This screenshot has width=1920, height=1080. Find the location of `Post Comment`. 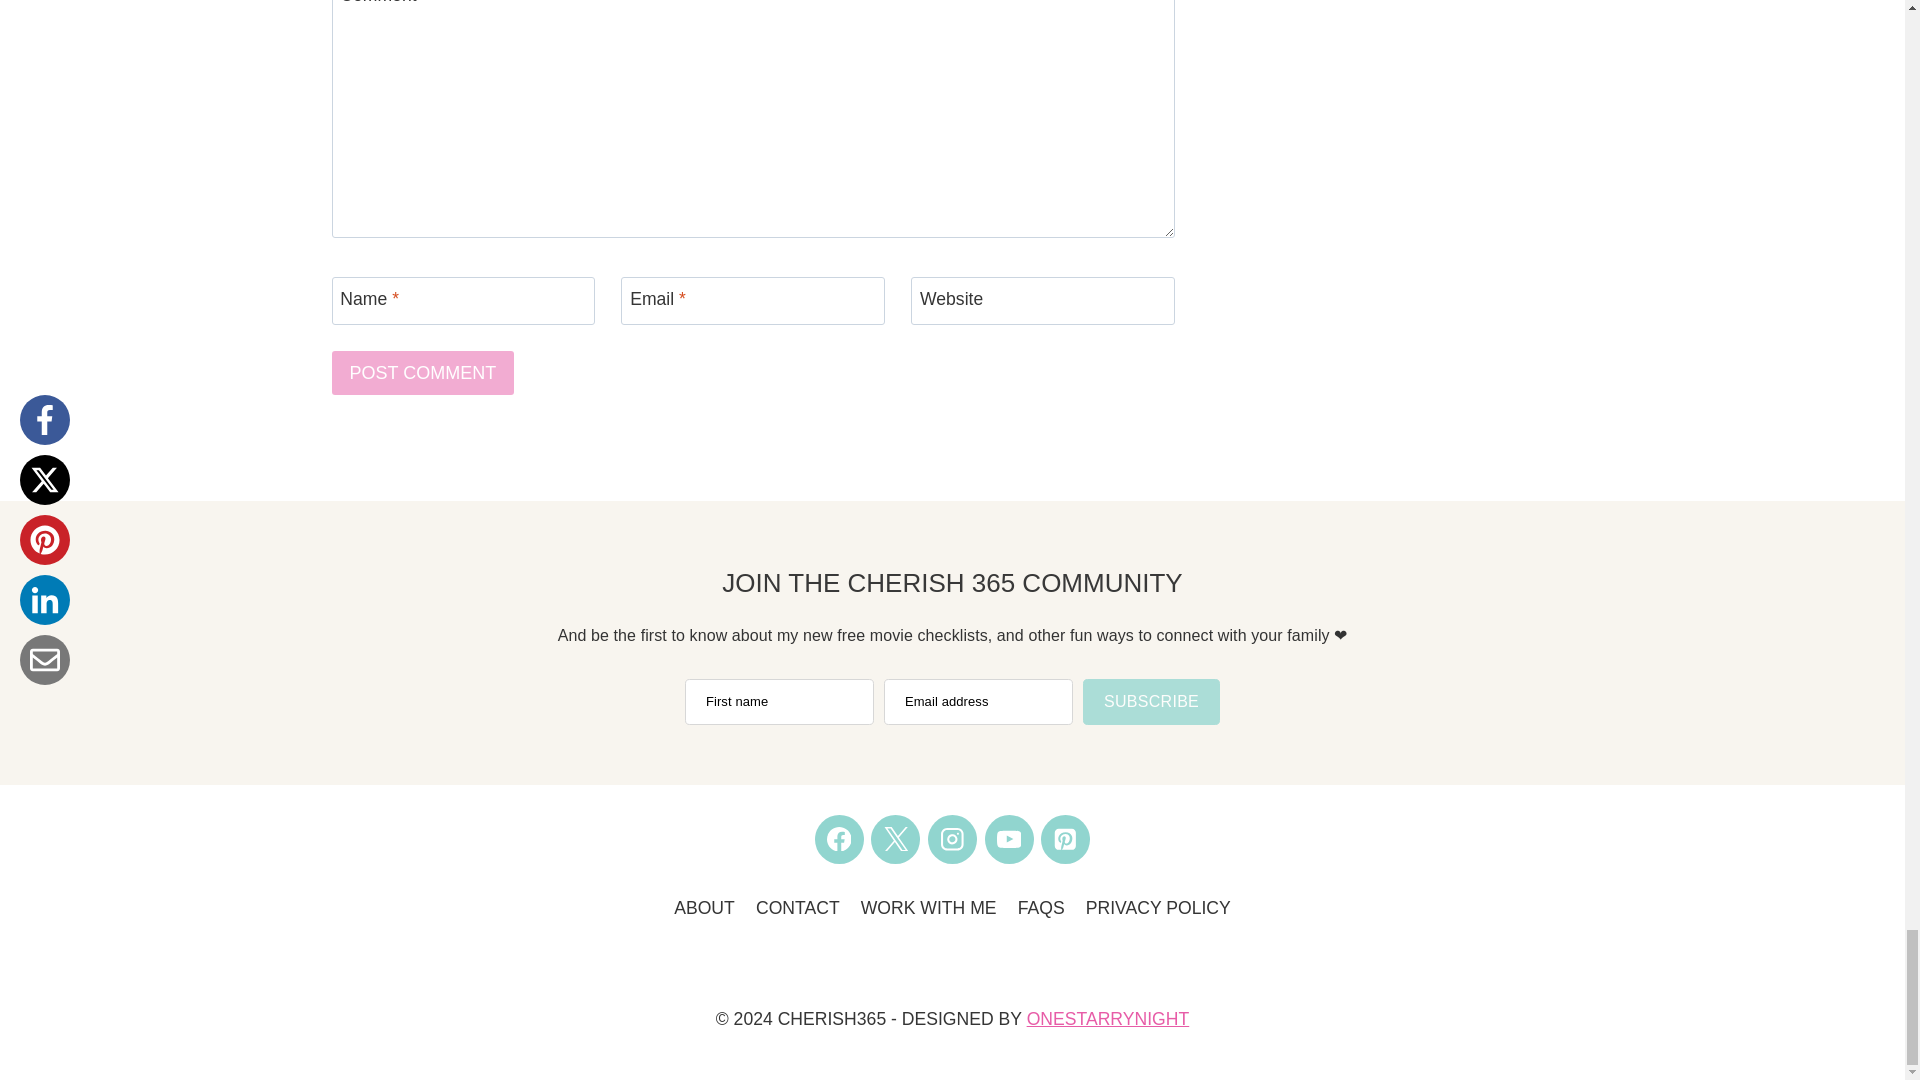

Post Comment is located at coordinates (423, 372).